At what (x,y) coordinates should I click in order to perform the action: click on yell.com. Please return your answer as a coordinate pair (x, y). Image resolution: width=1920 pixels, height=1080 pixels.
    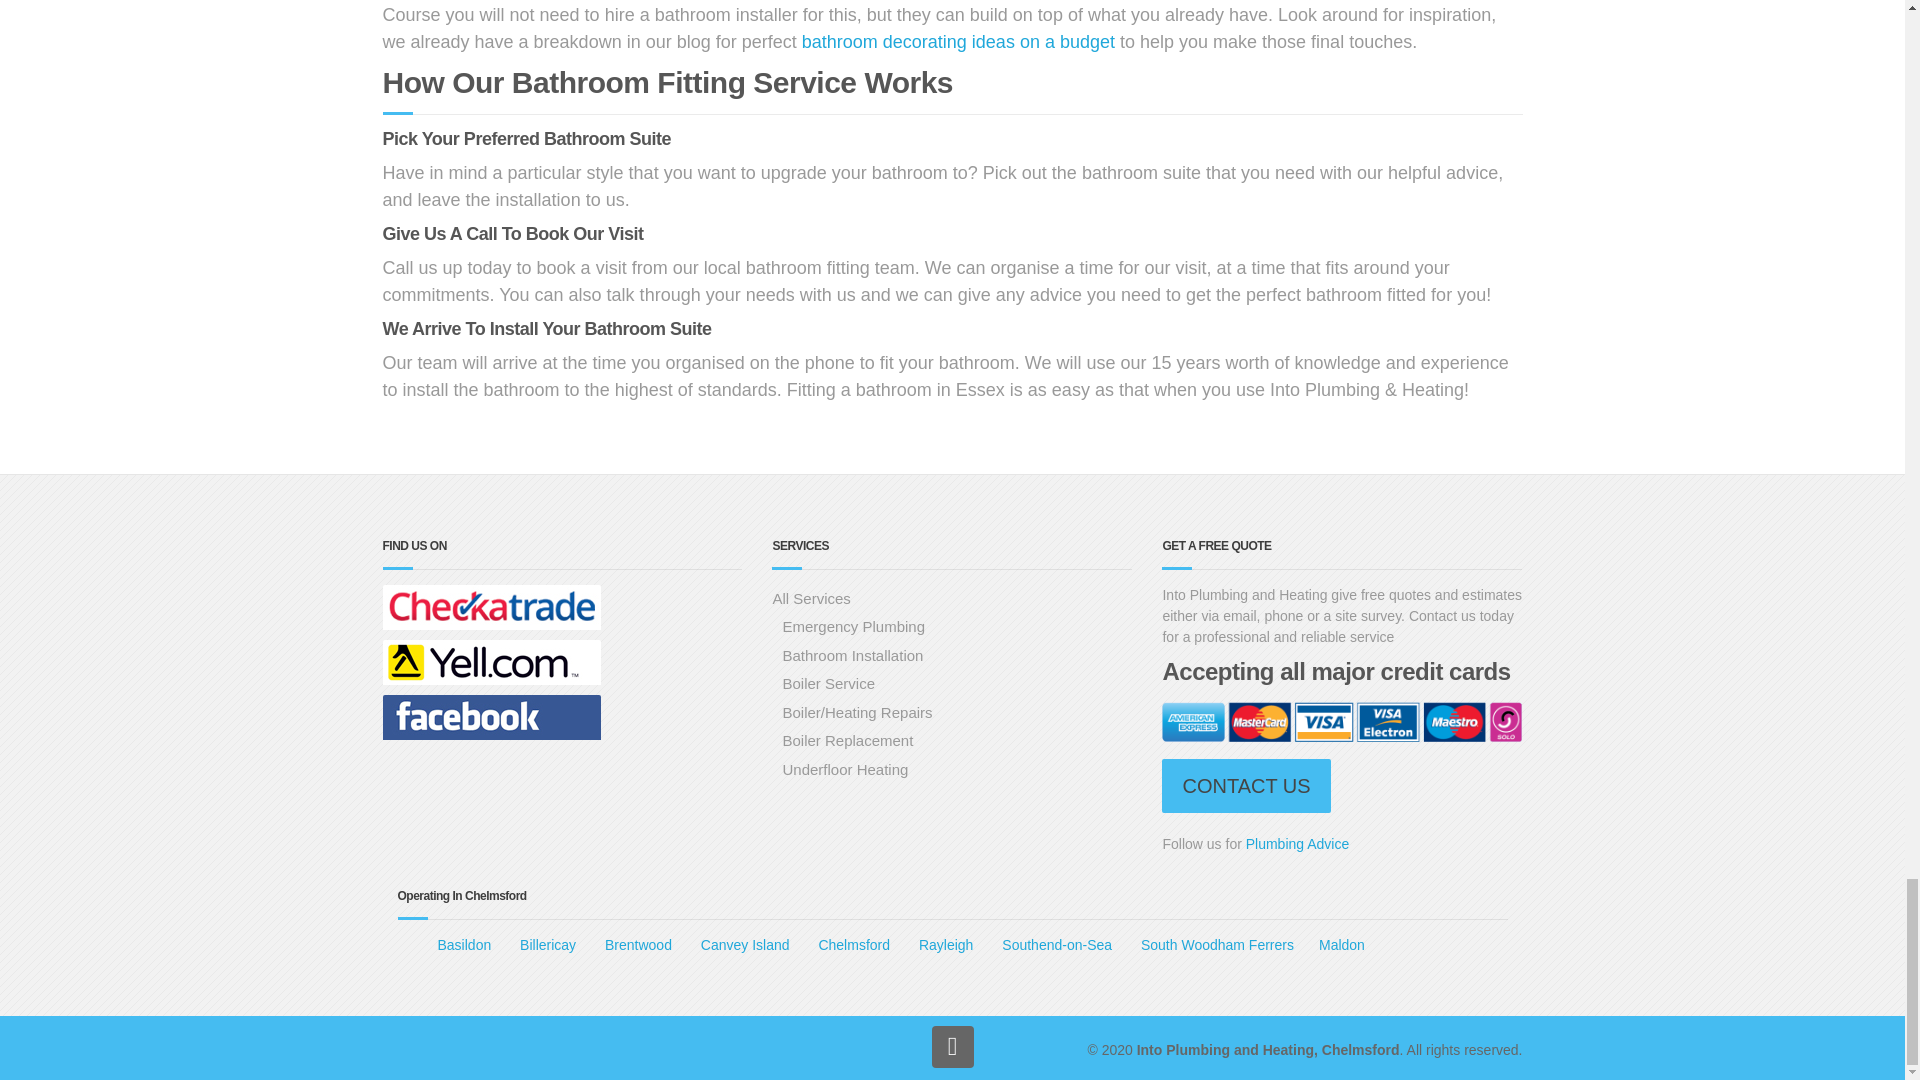
    Looking at the image, I should click on (490, 665).